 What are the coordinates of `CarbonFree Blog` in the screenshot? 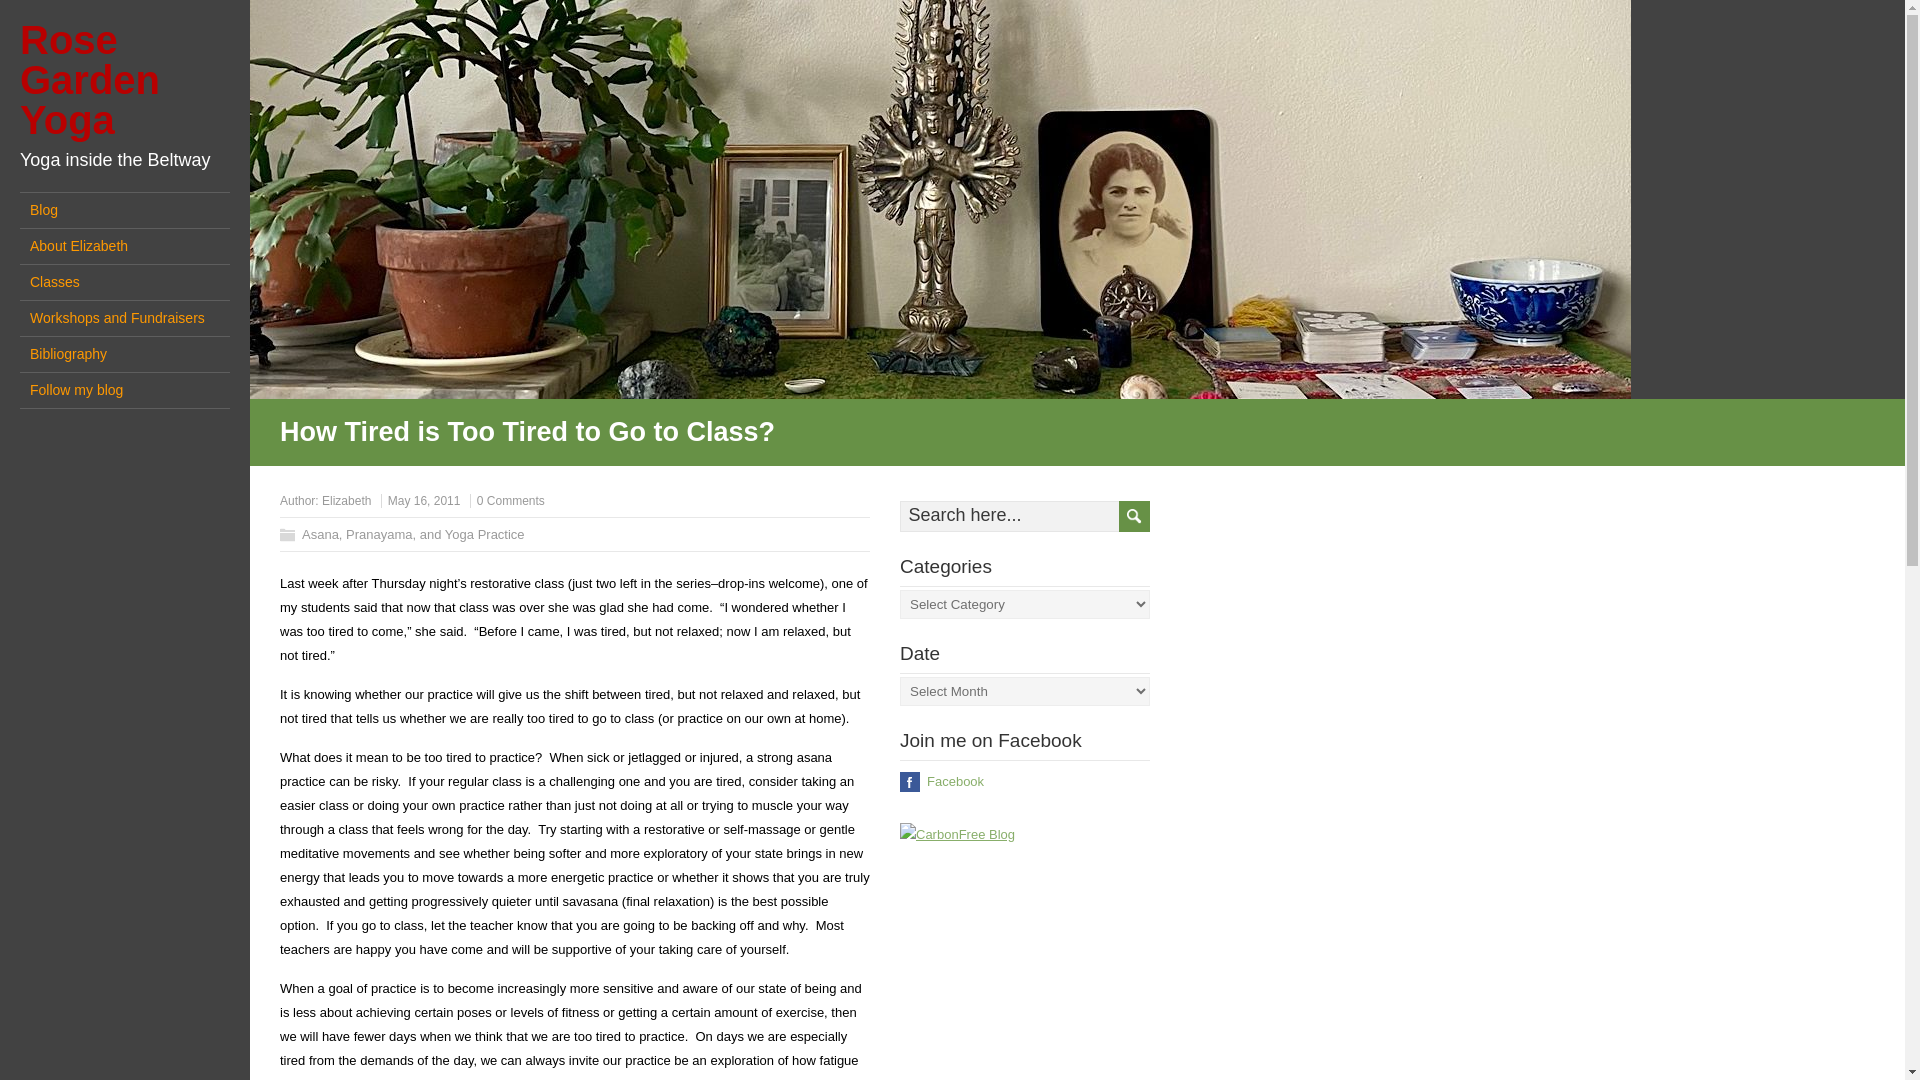 It's located at (958, 834).